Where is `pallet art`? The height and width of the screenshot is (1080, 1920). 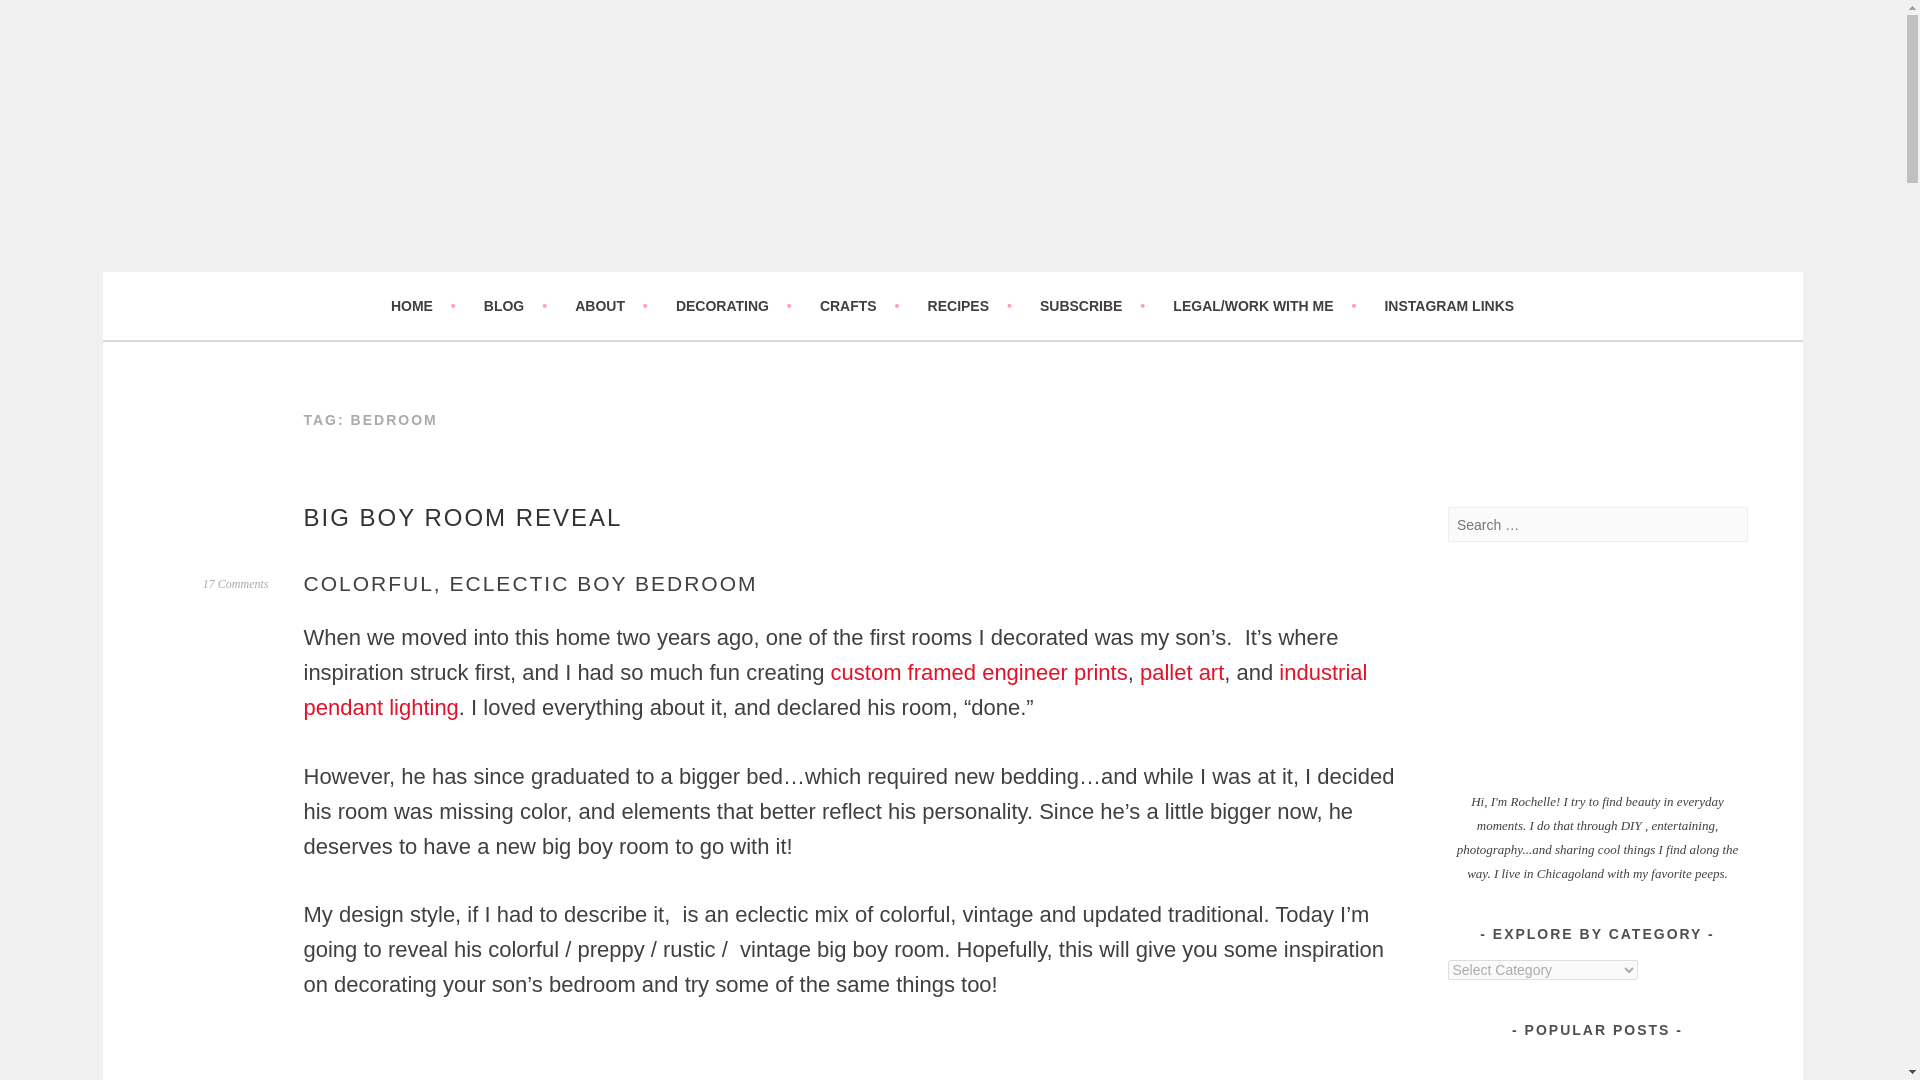
pallet art is located at coordinates (1182, 672).